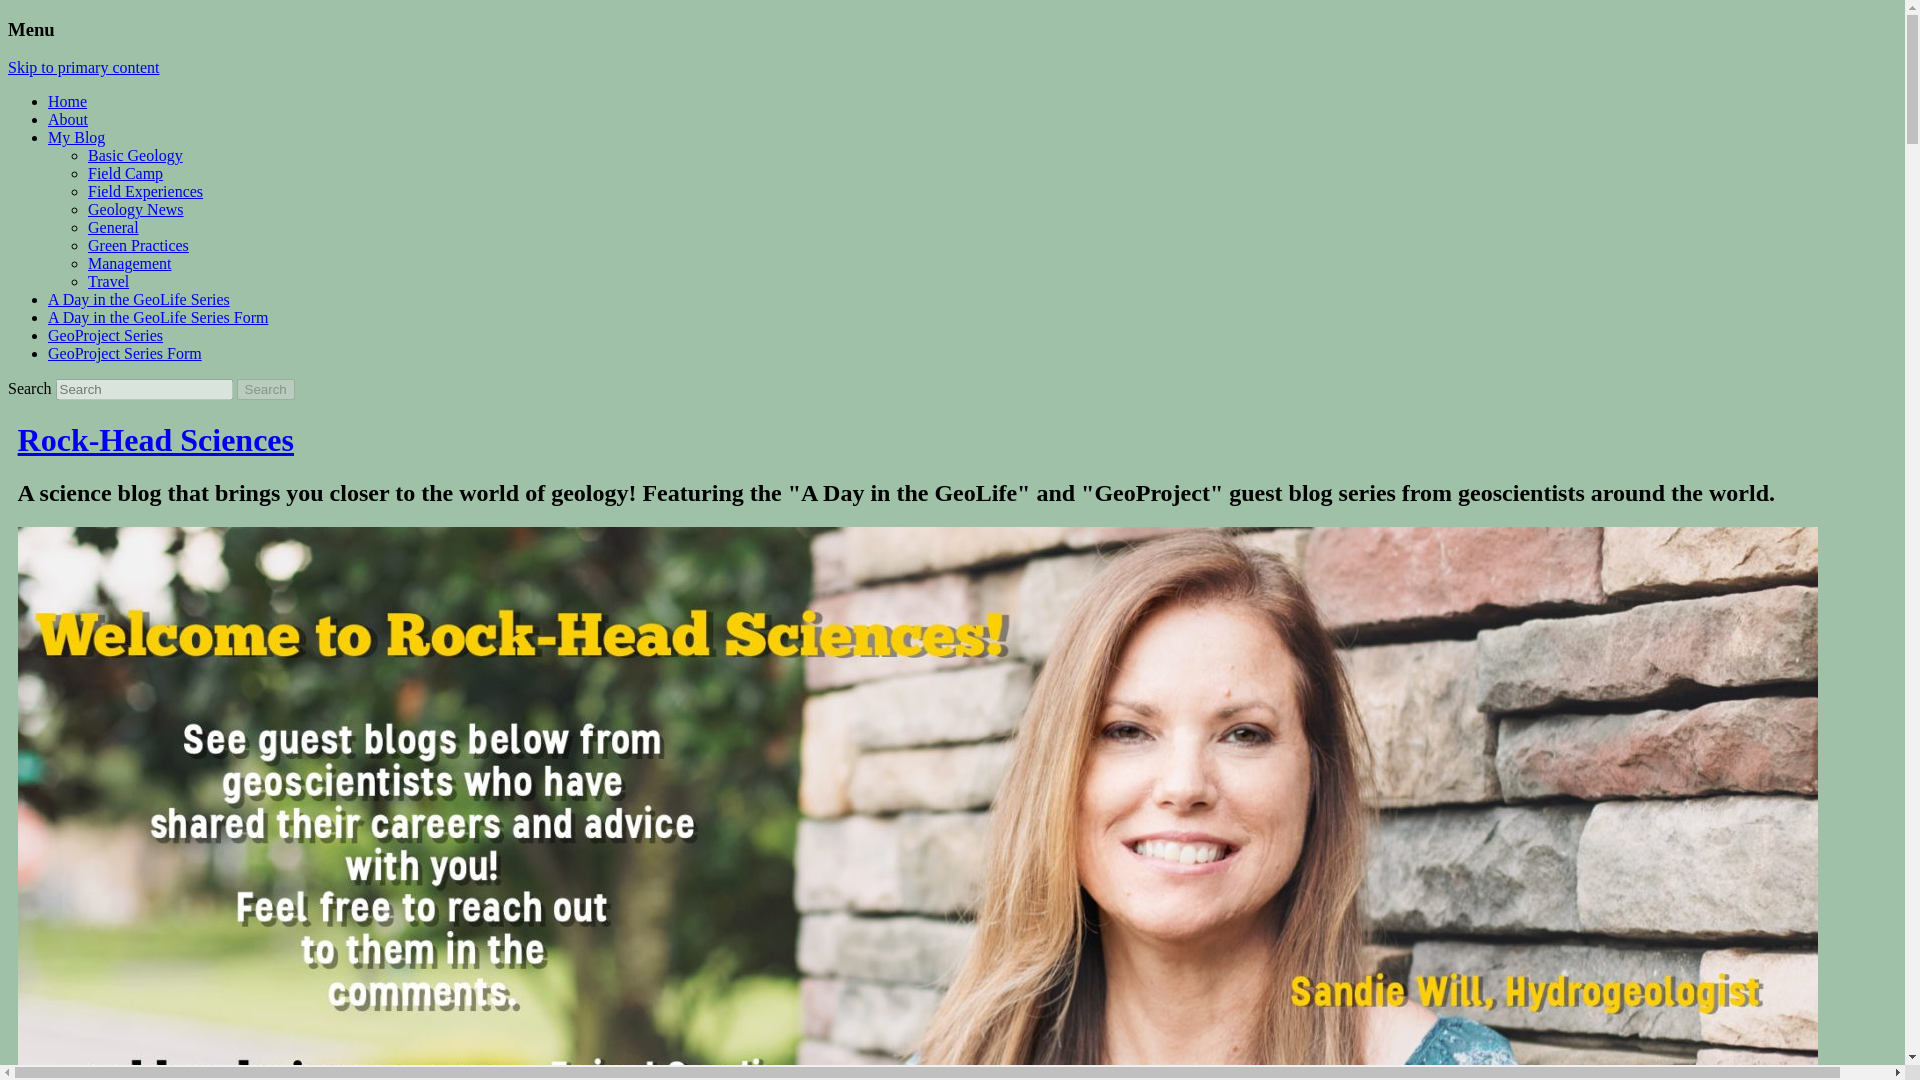  Describe the element at coordinates (130, 263) in the screenshot. I see `Management` at that location.